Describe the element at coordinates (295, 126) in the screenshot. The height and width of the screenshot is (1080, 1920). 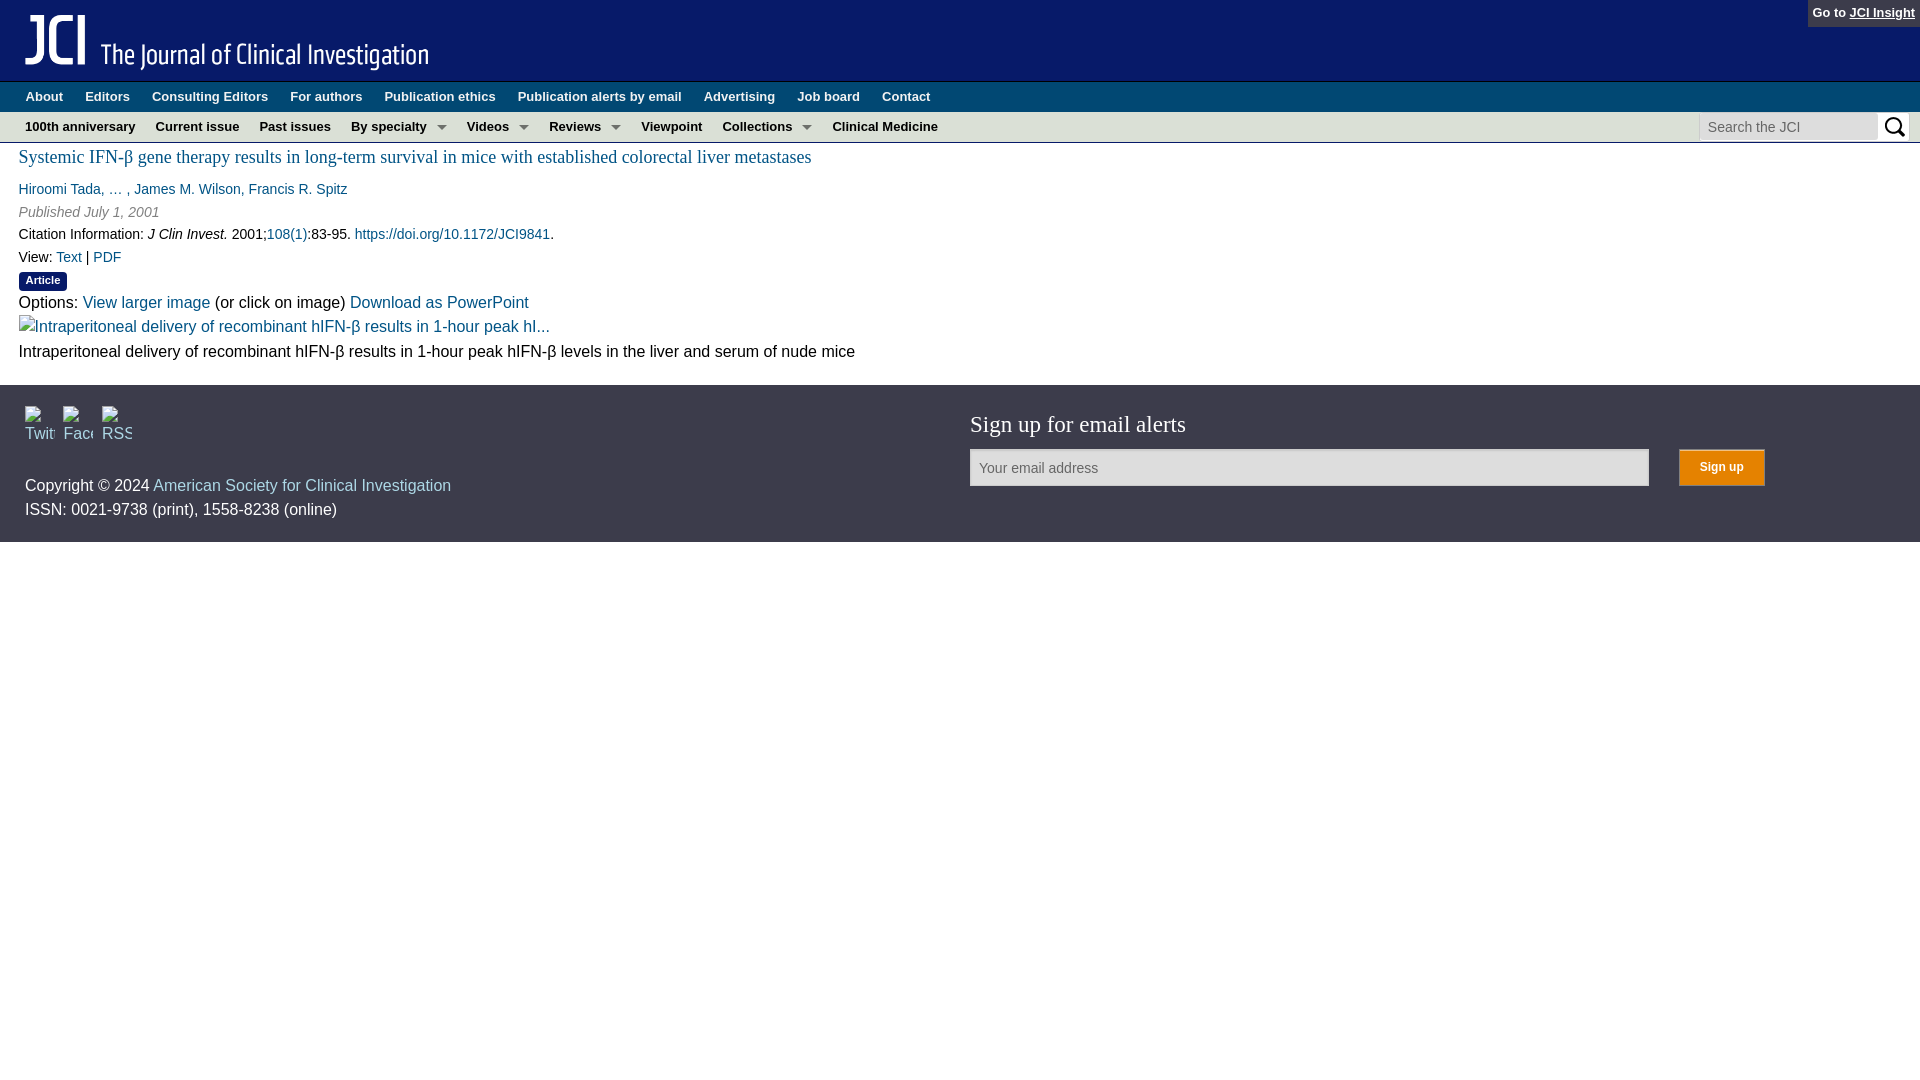
I see `Past issues` at that location.